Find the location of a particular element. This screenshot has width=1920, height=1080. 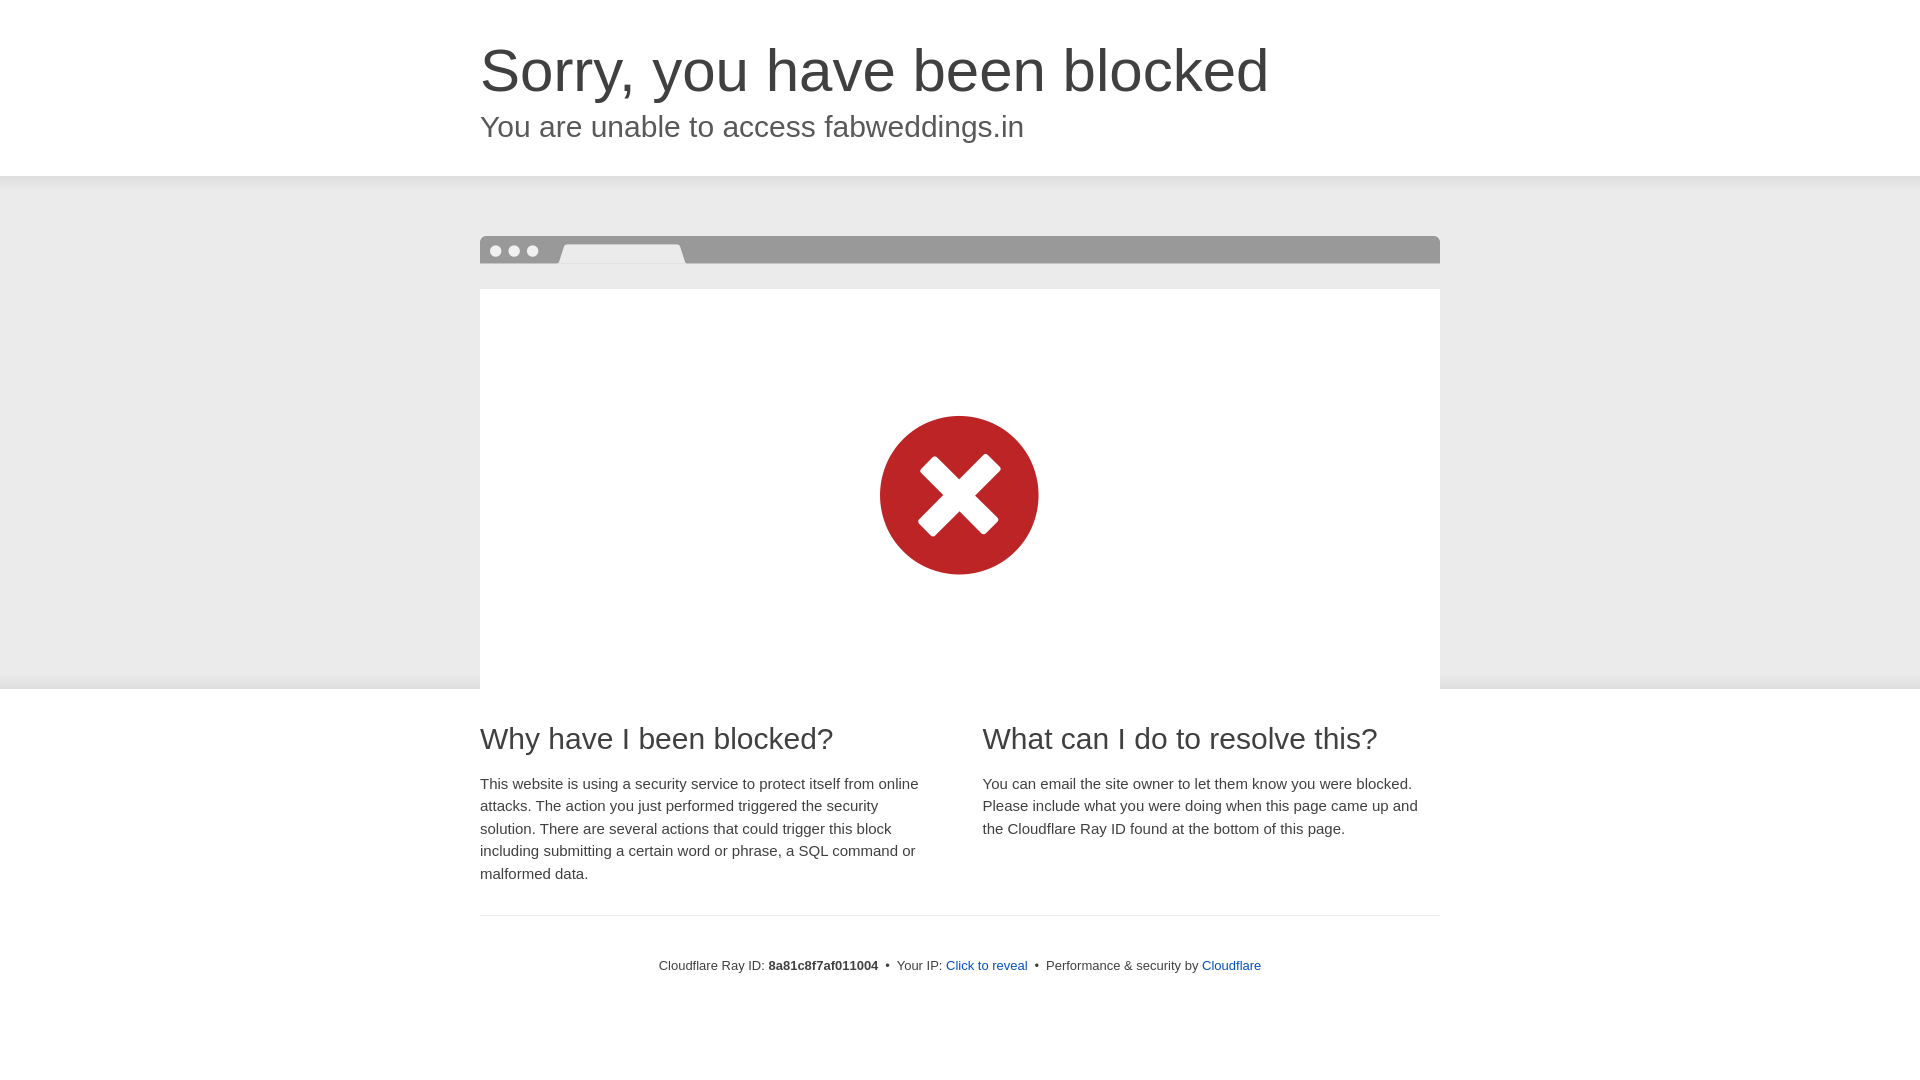

Click to reveal is located at coordinates (986, 966).